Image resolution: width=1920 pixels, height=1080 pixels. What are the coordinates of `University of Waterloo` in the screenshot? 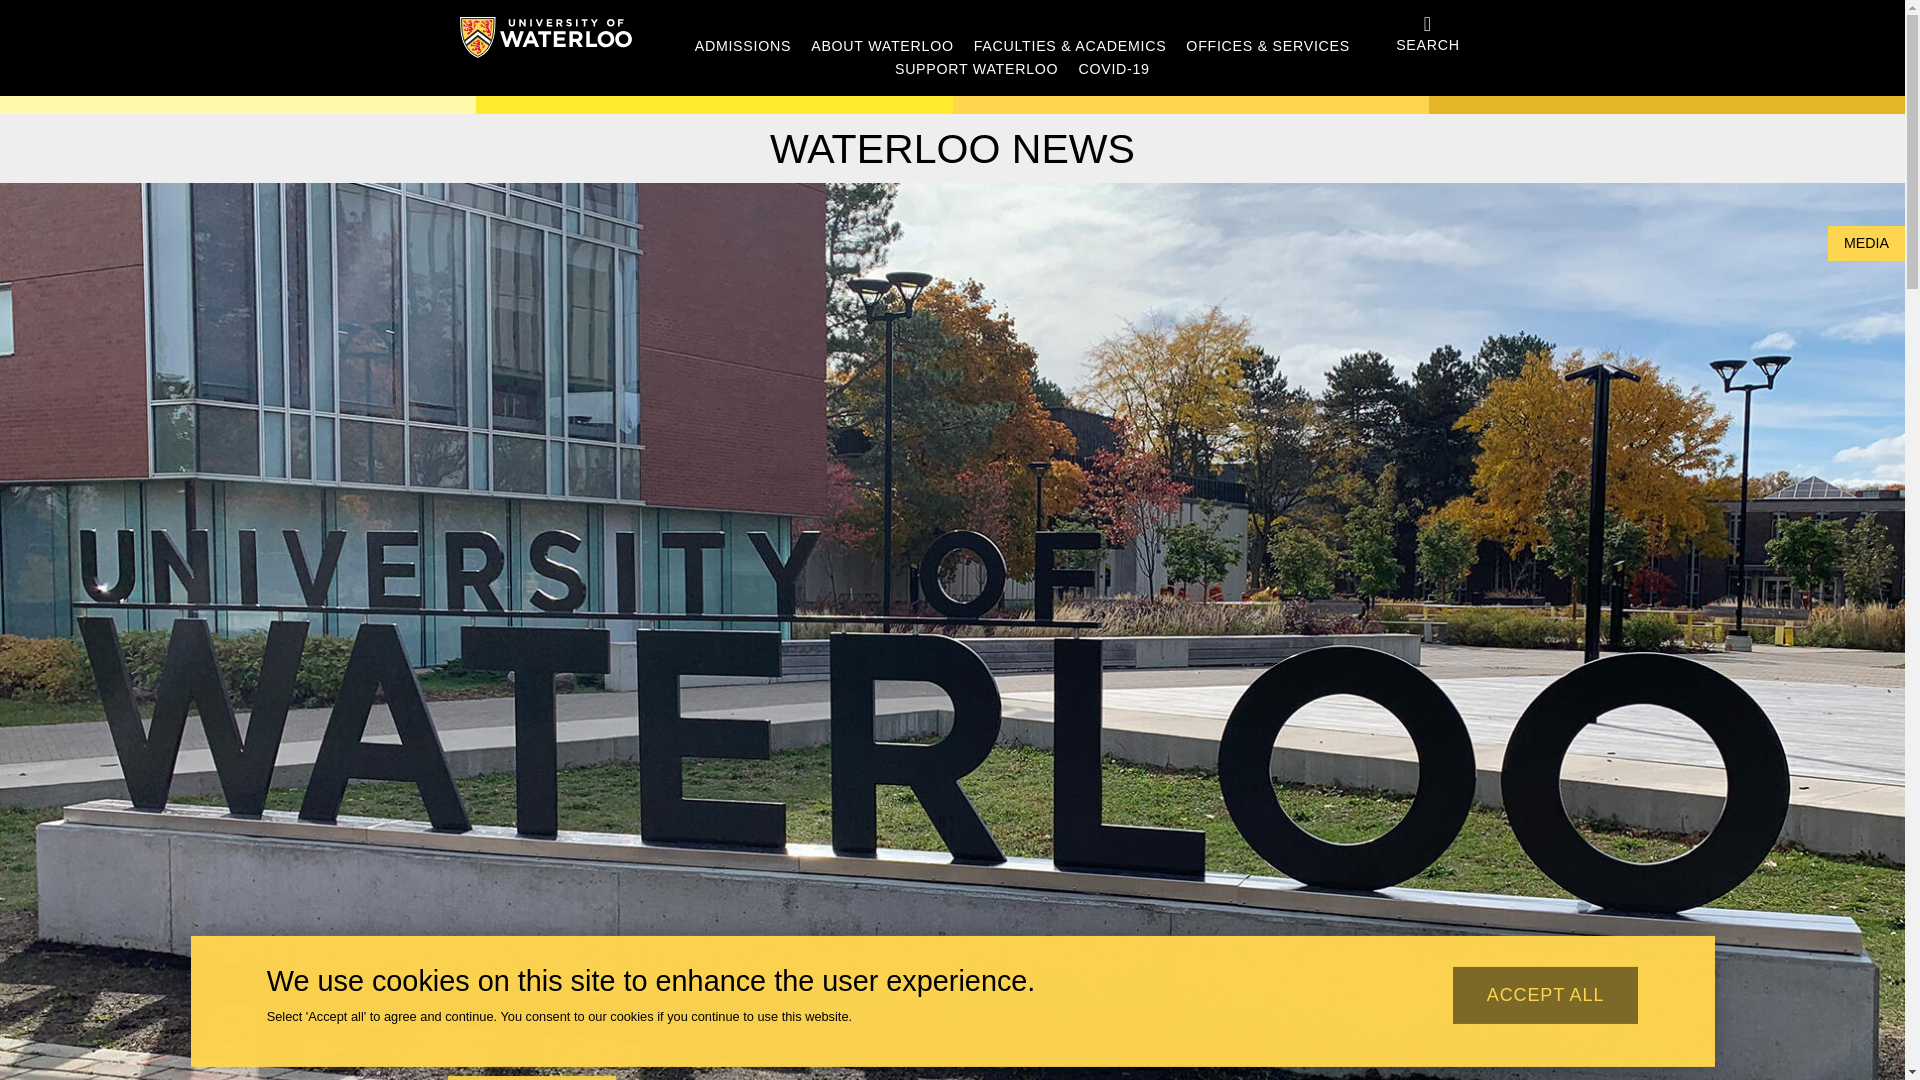 It's located at (546, 38).